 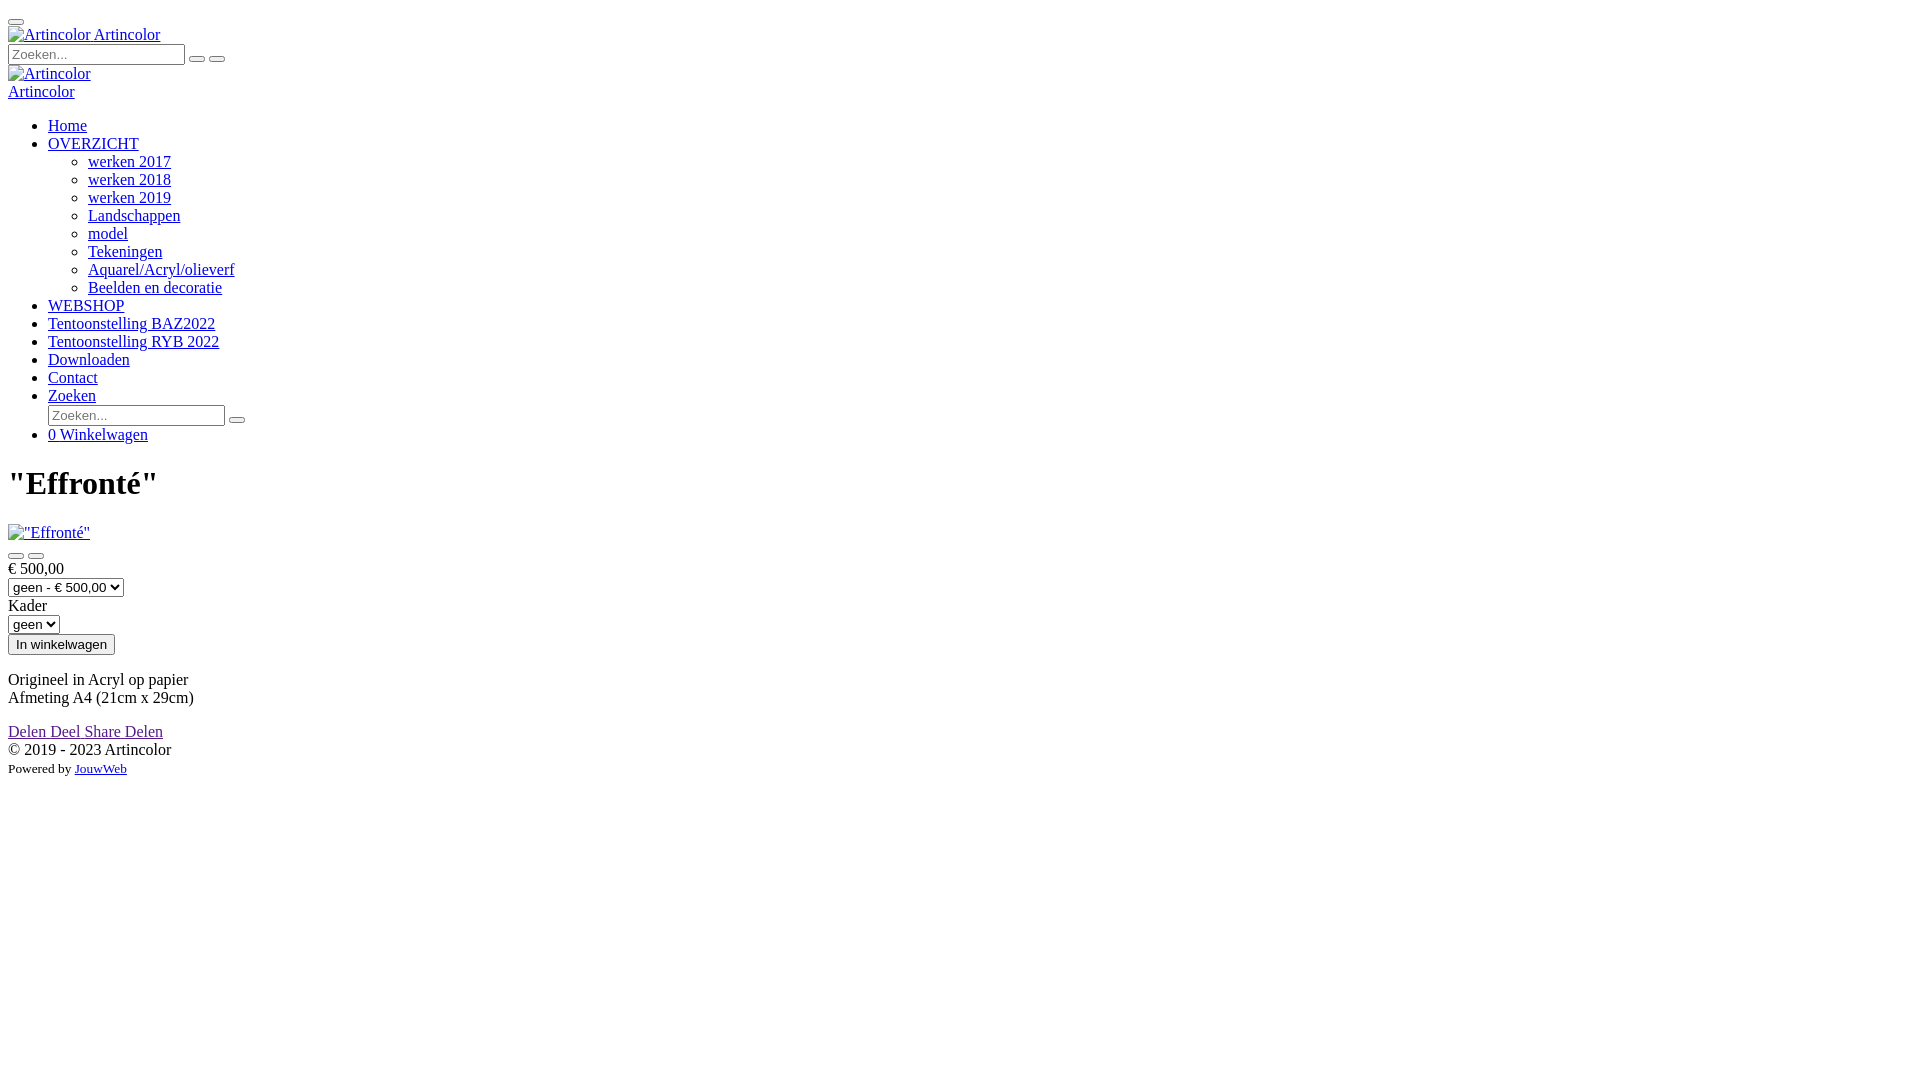 I want to click on Artincolor, so click(x=50, y=74).